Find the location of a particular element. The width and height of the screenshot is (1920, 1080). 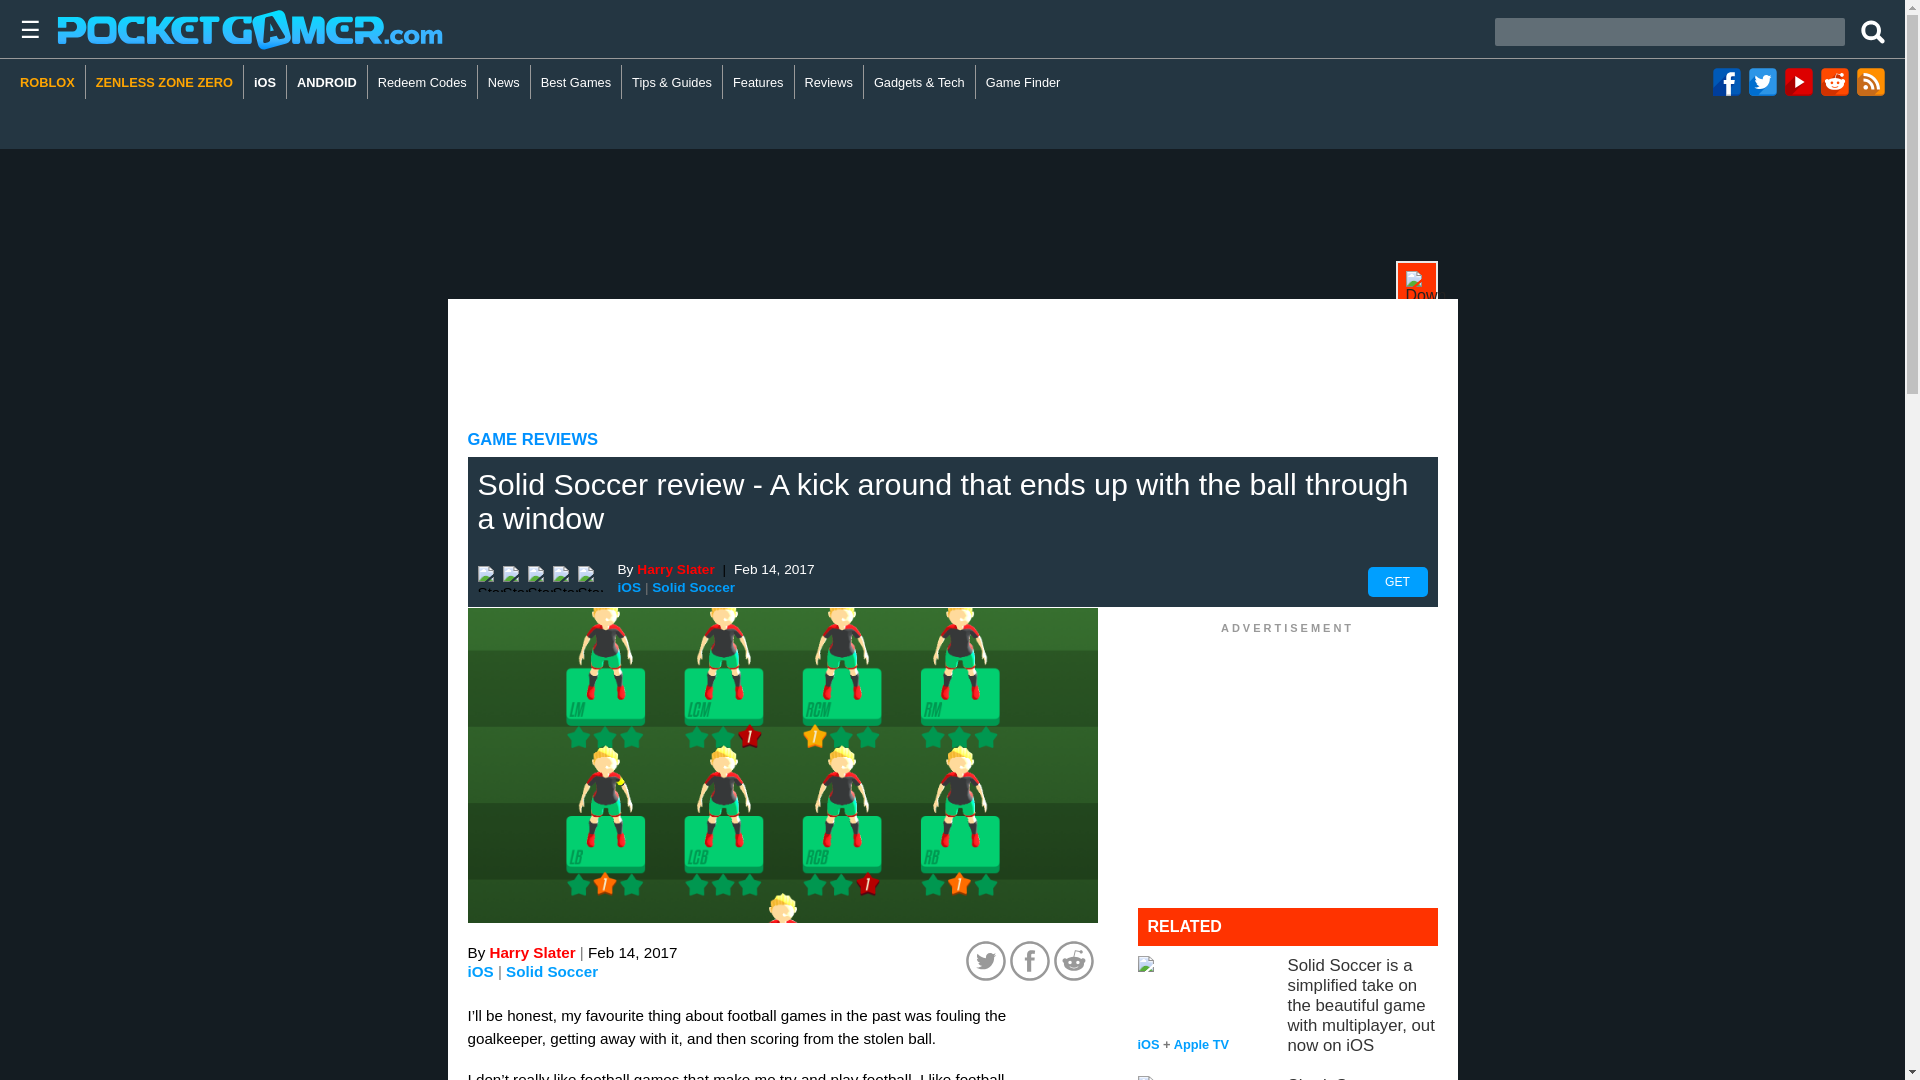

Game Finder is located at coordinates (1023, 82).